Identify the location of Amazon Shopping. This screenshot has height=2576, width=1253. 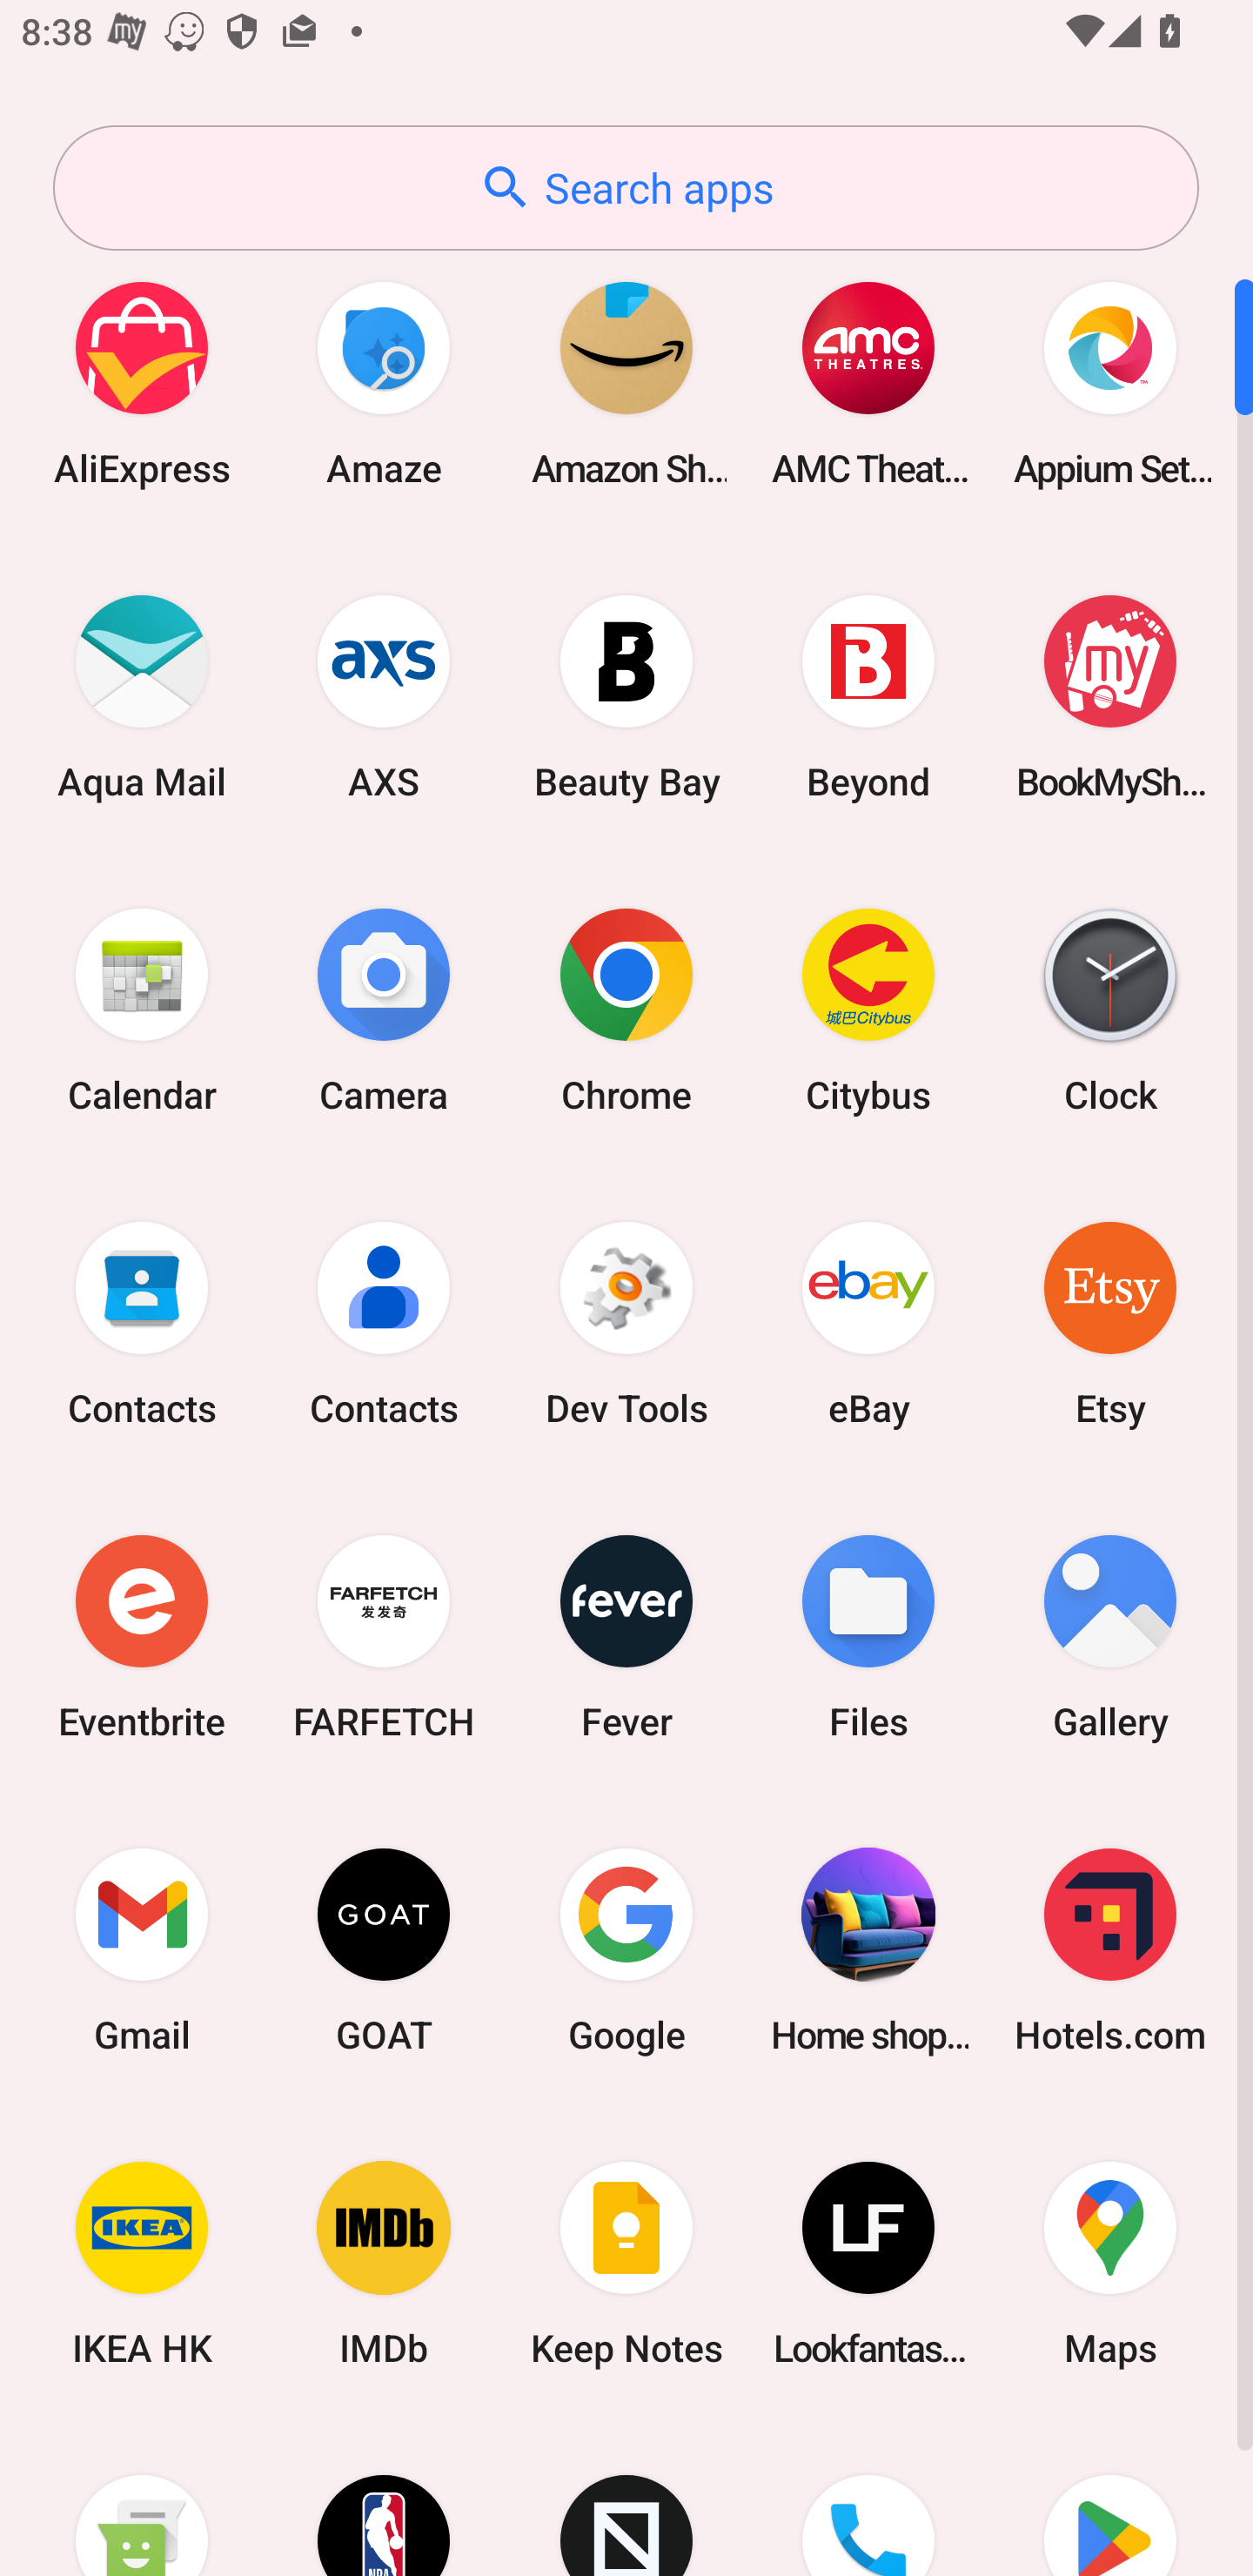
(626, 383).